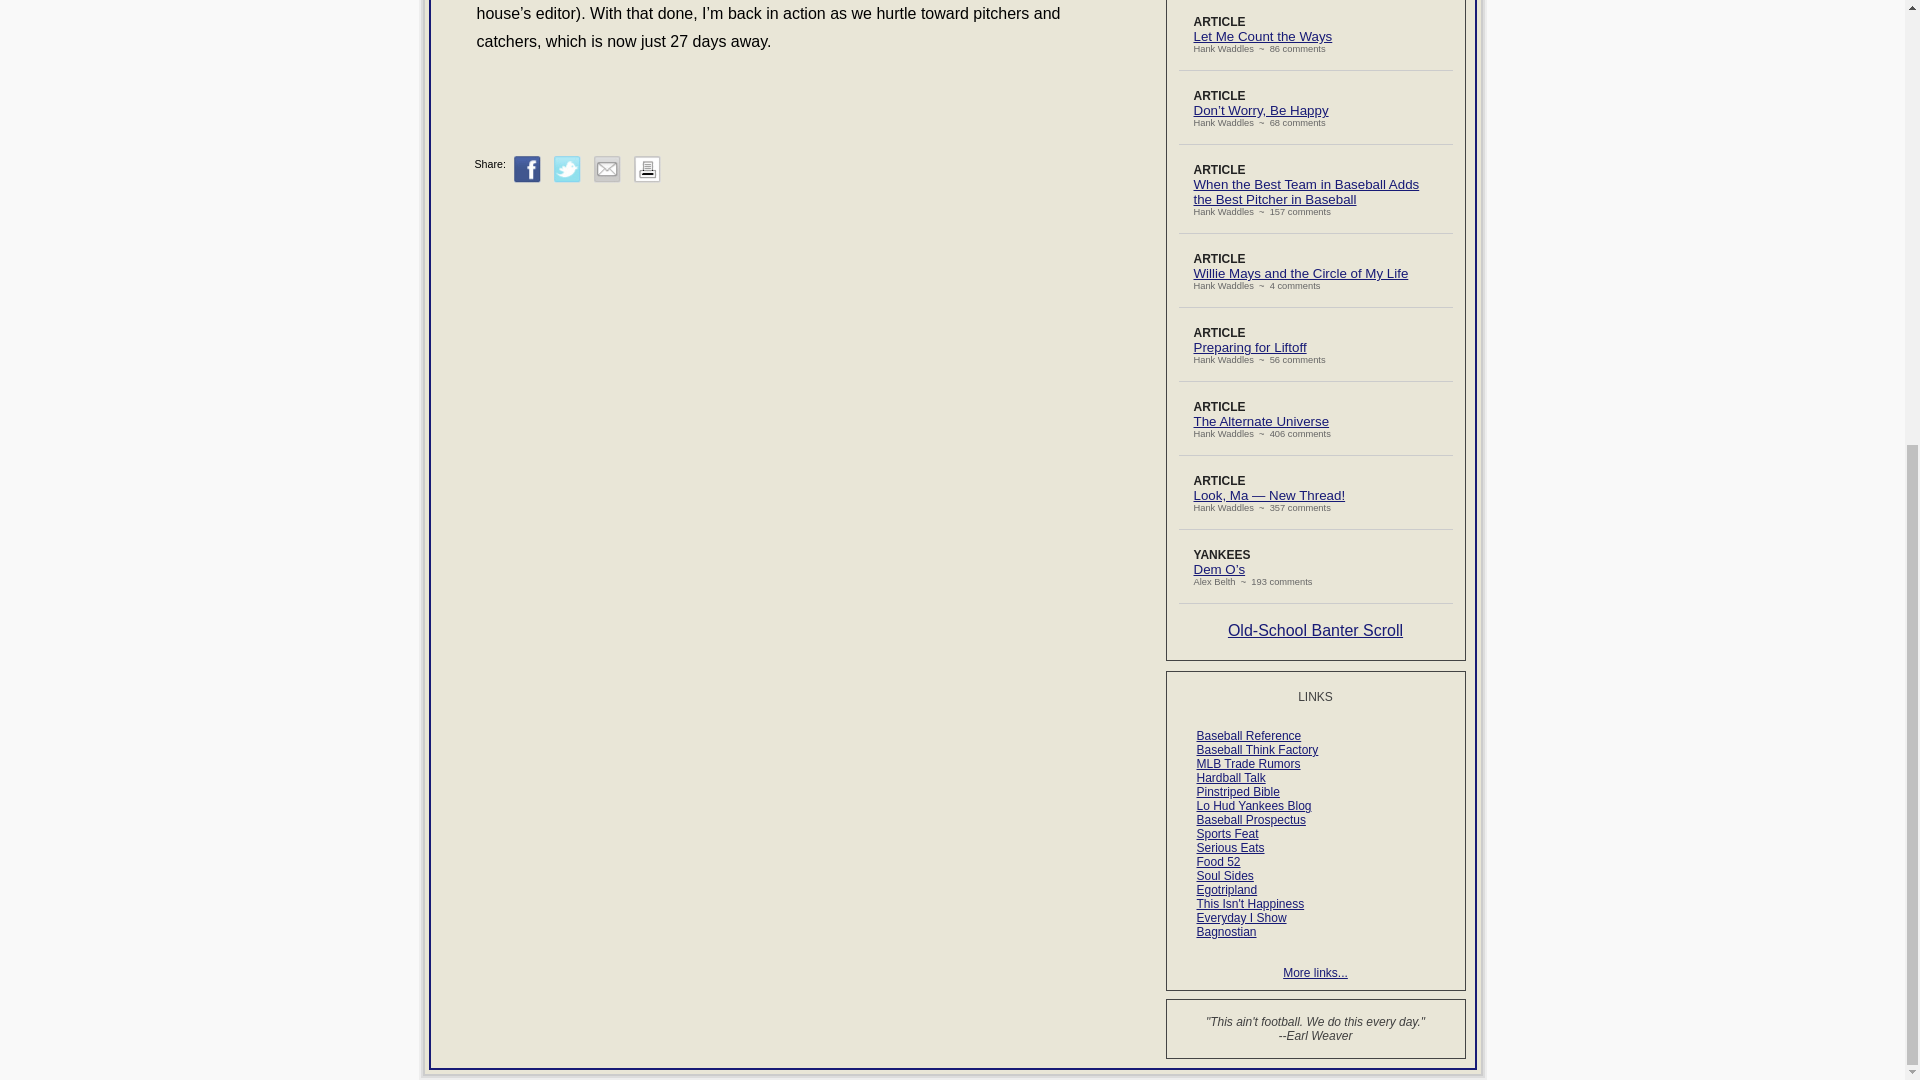  What do you see at coordinates (568, 168) in the screenshot?
I see `Share on Twitter` at bounding box center [568, 168].